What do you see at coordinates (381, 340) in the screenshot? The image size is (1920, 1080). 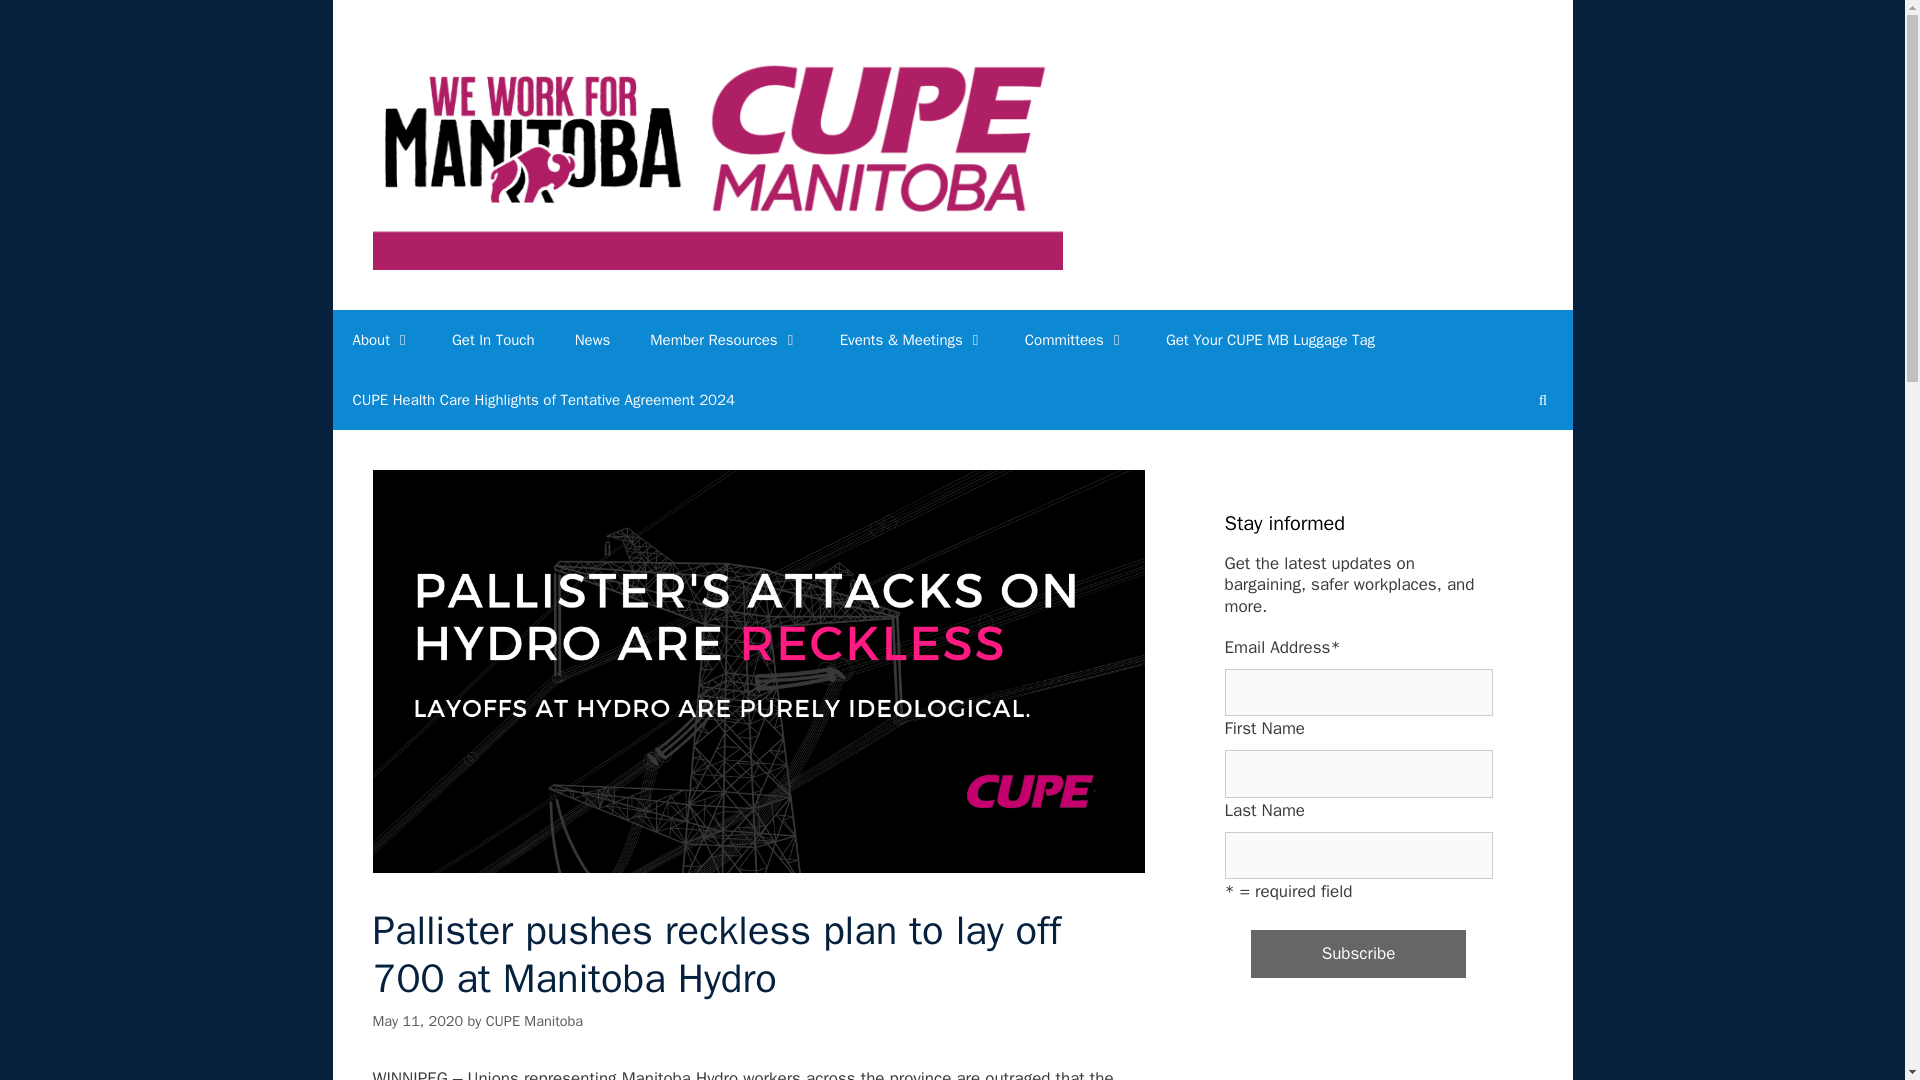 I see `About` at bounding box center [381, 340].